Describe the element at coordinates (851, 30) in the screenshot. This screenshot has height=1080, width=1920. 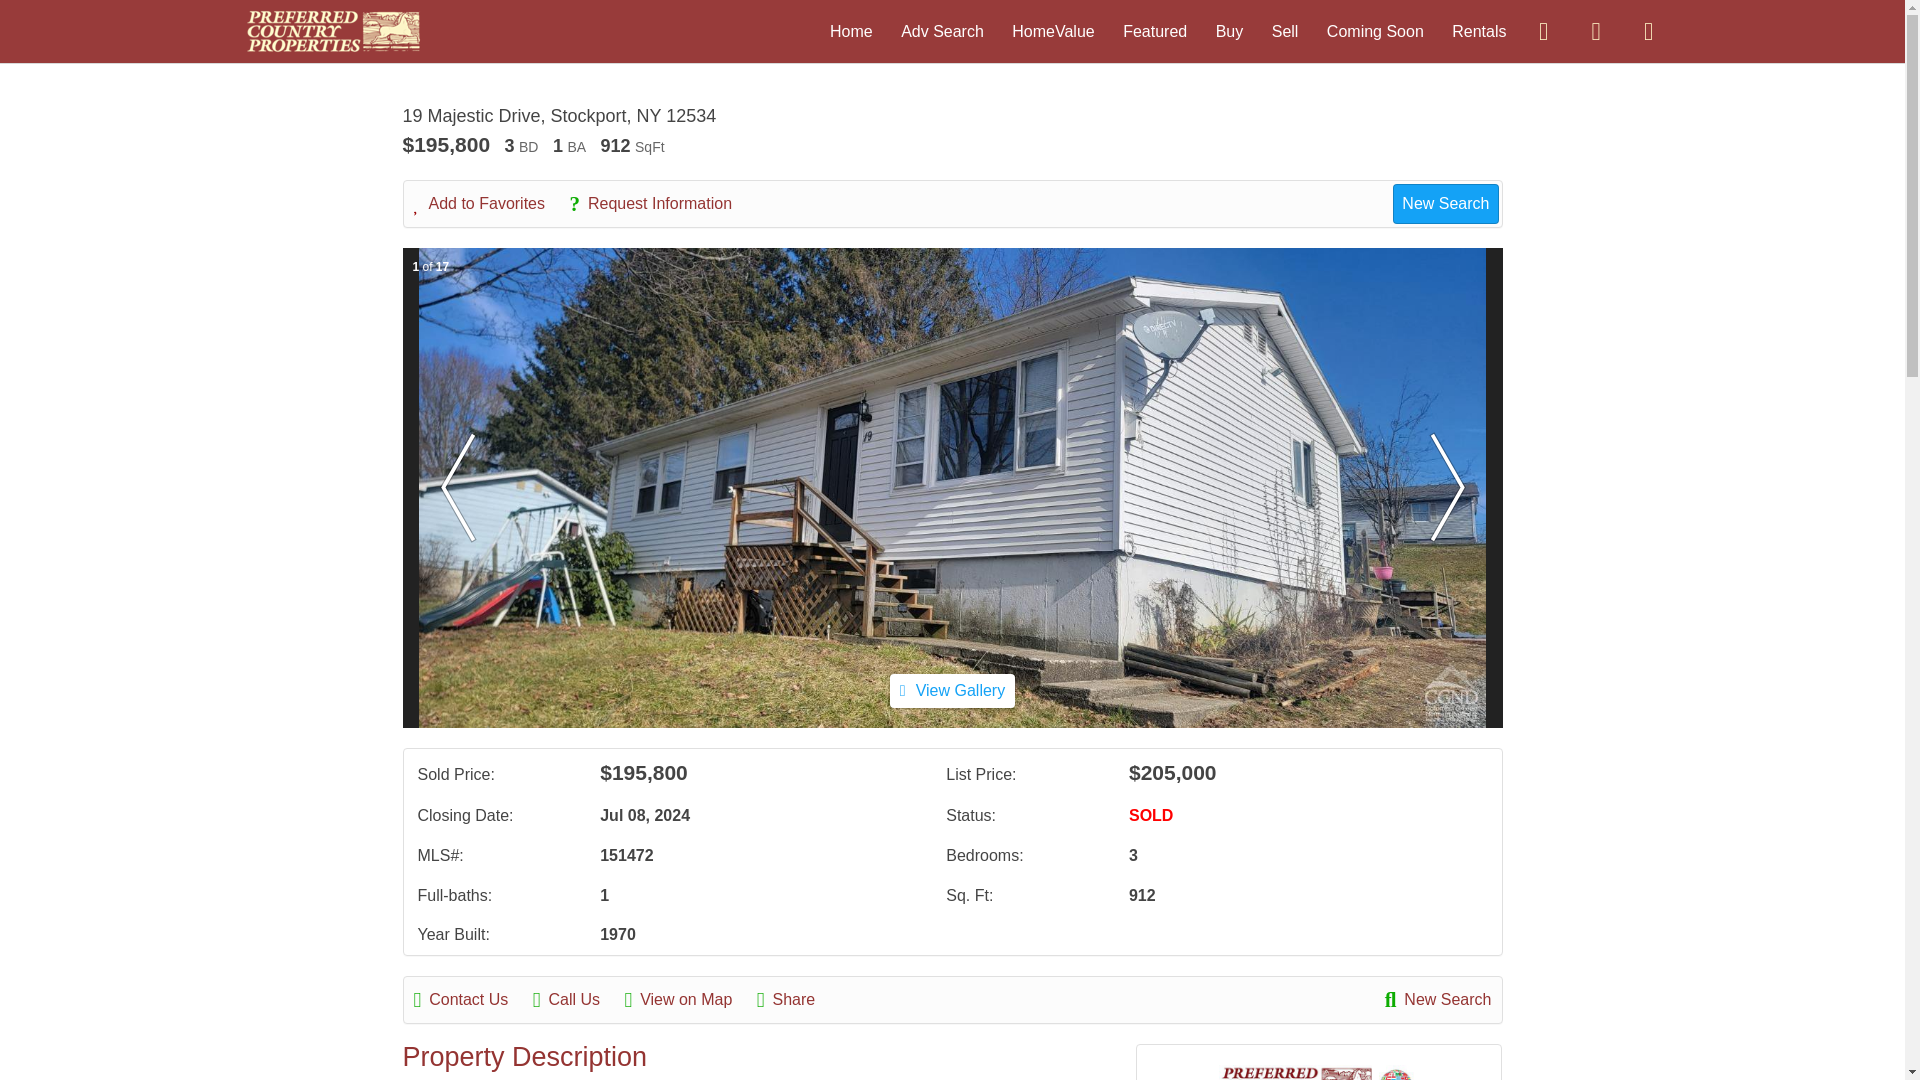
I see `Home` at that location.